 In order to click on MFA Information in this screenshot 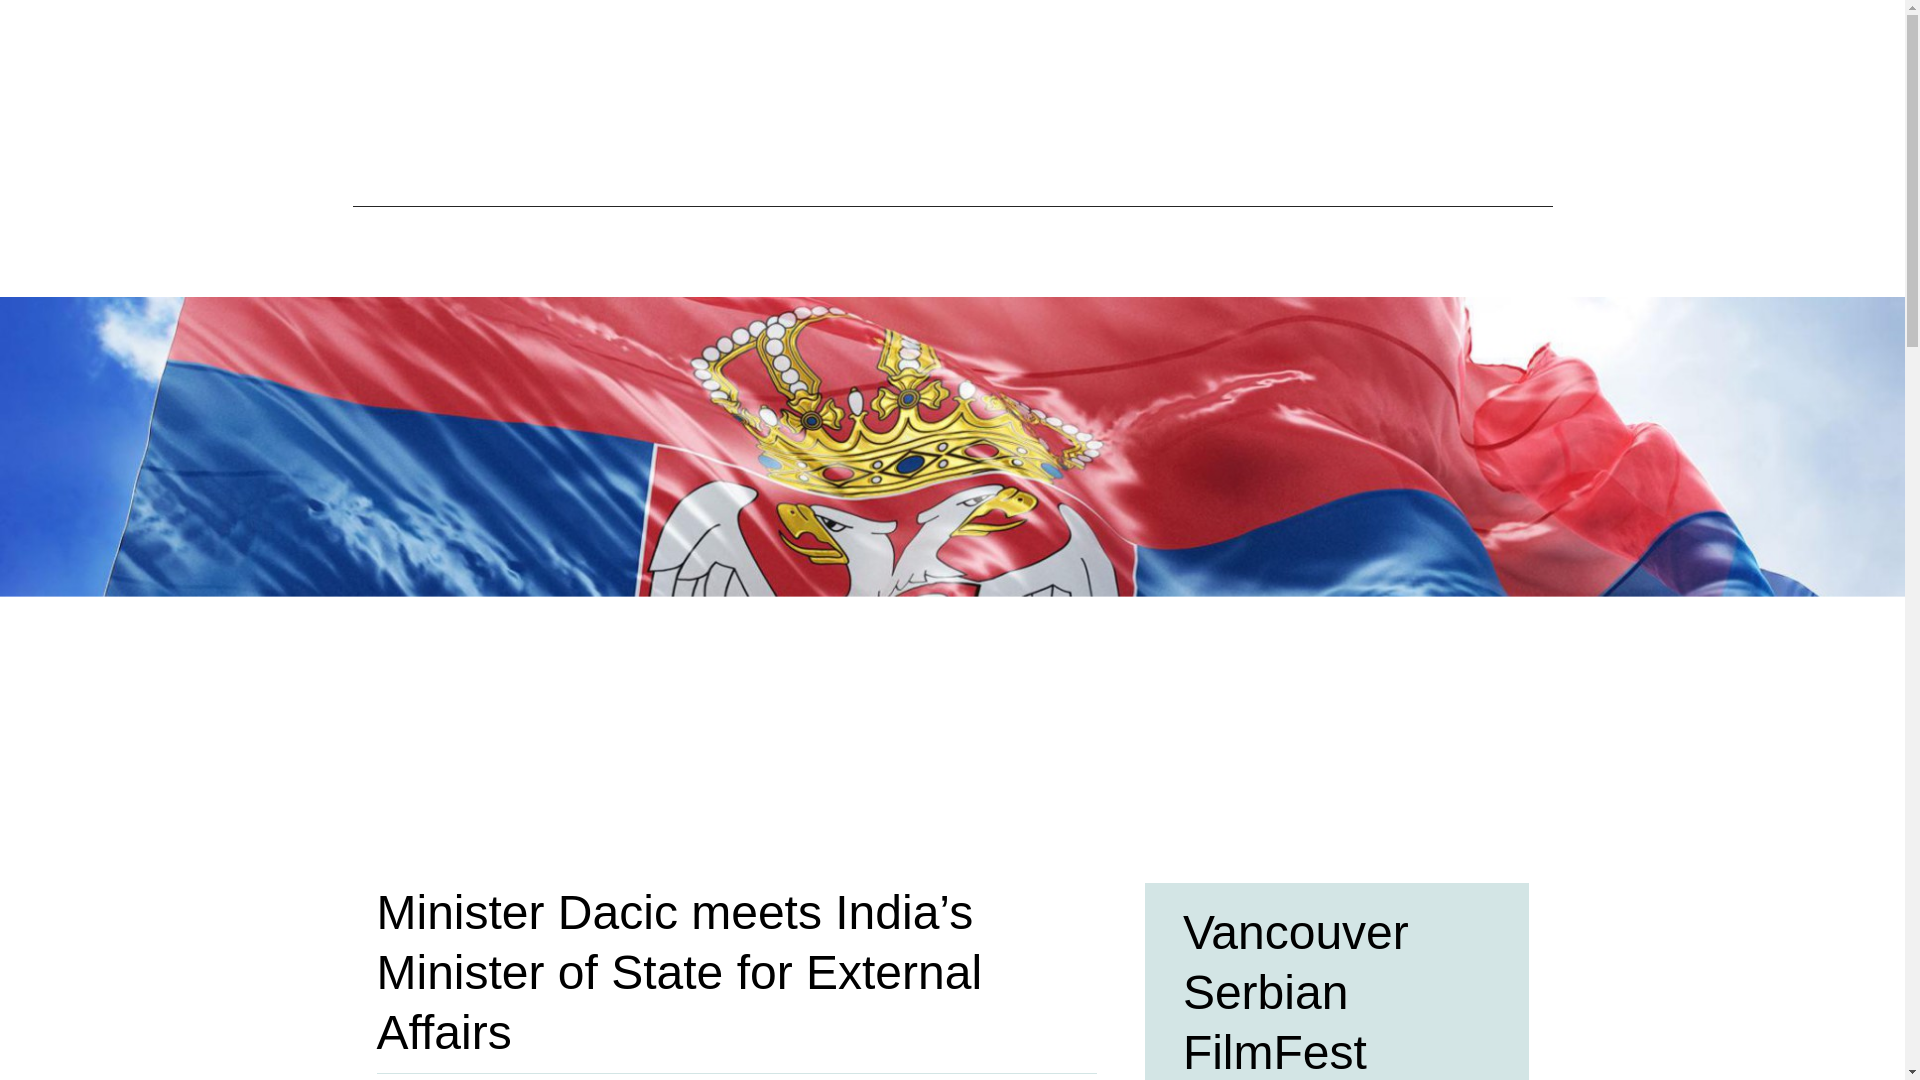, I will do `click(1012, 251)`.